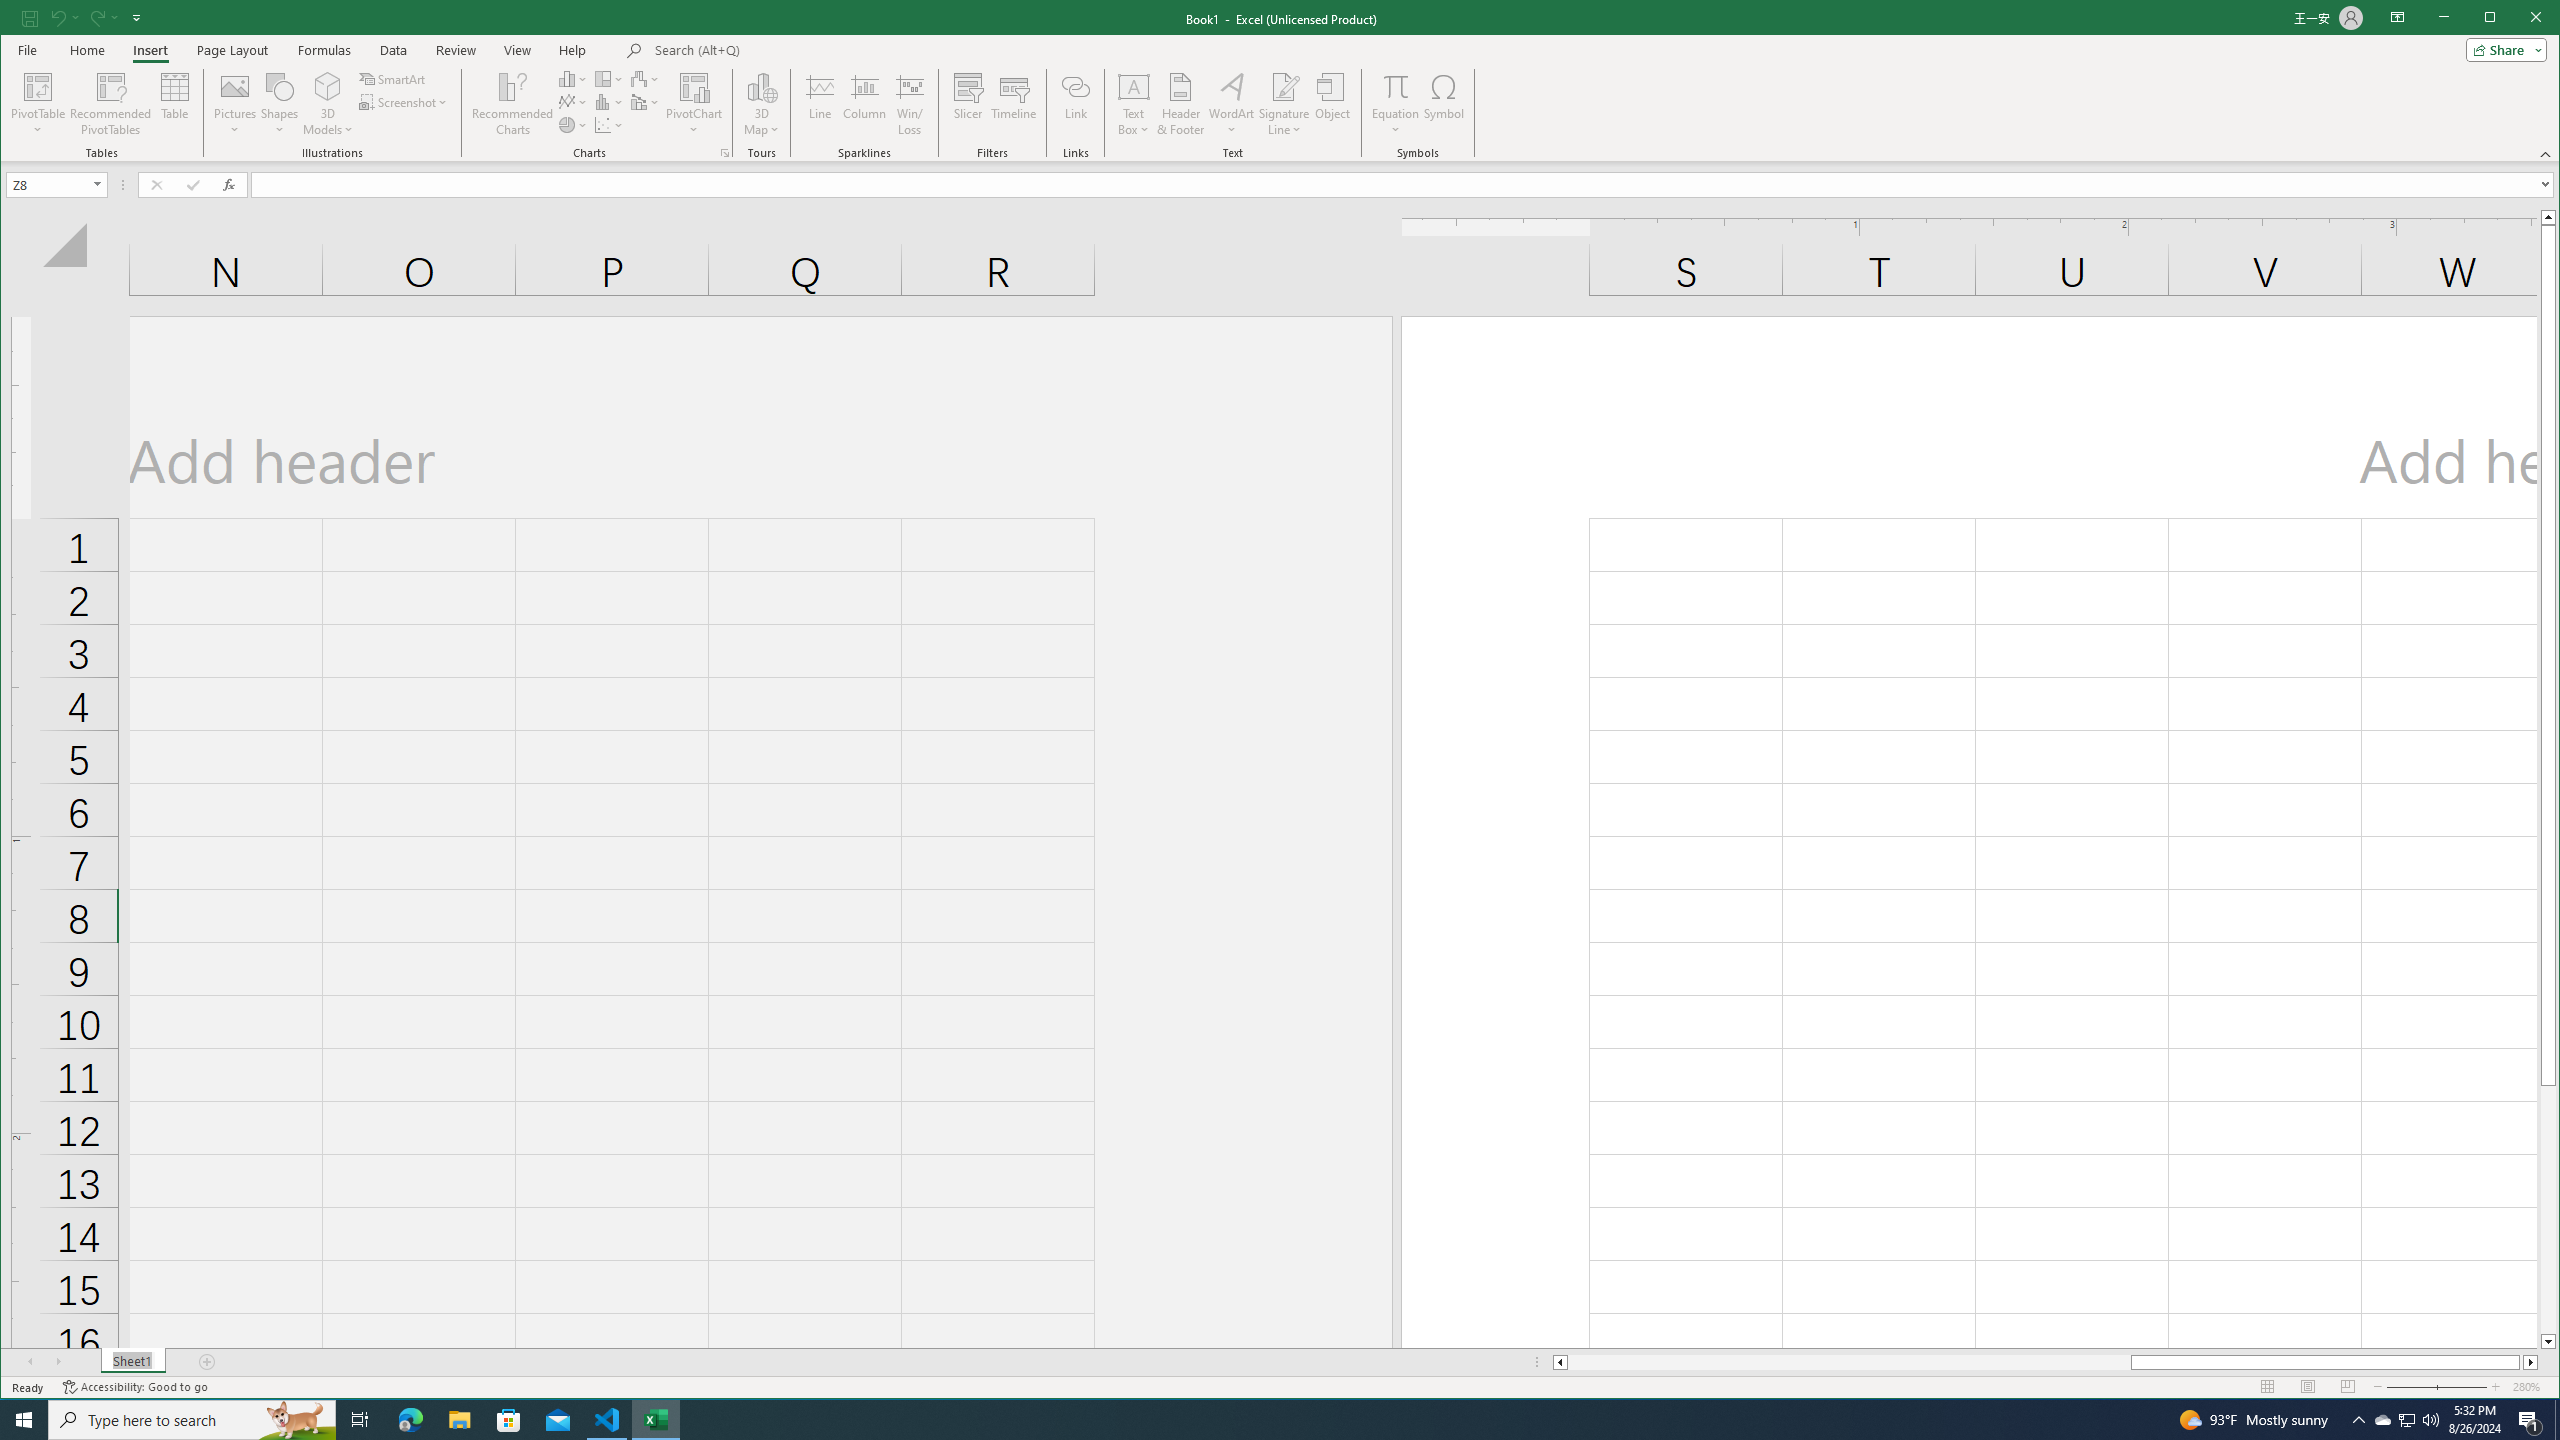 Image resolution: width=2560 pixels, height=1440 pixels. What do you see at coordinates (2308, 1387) in the screenshot?
I see `Page Layout` at bounding box center [2308, 1387].